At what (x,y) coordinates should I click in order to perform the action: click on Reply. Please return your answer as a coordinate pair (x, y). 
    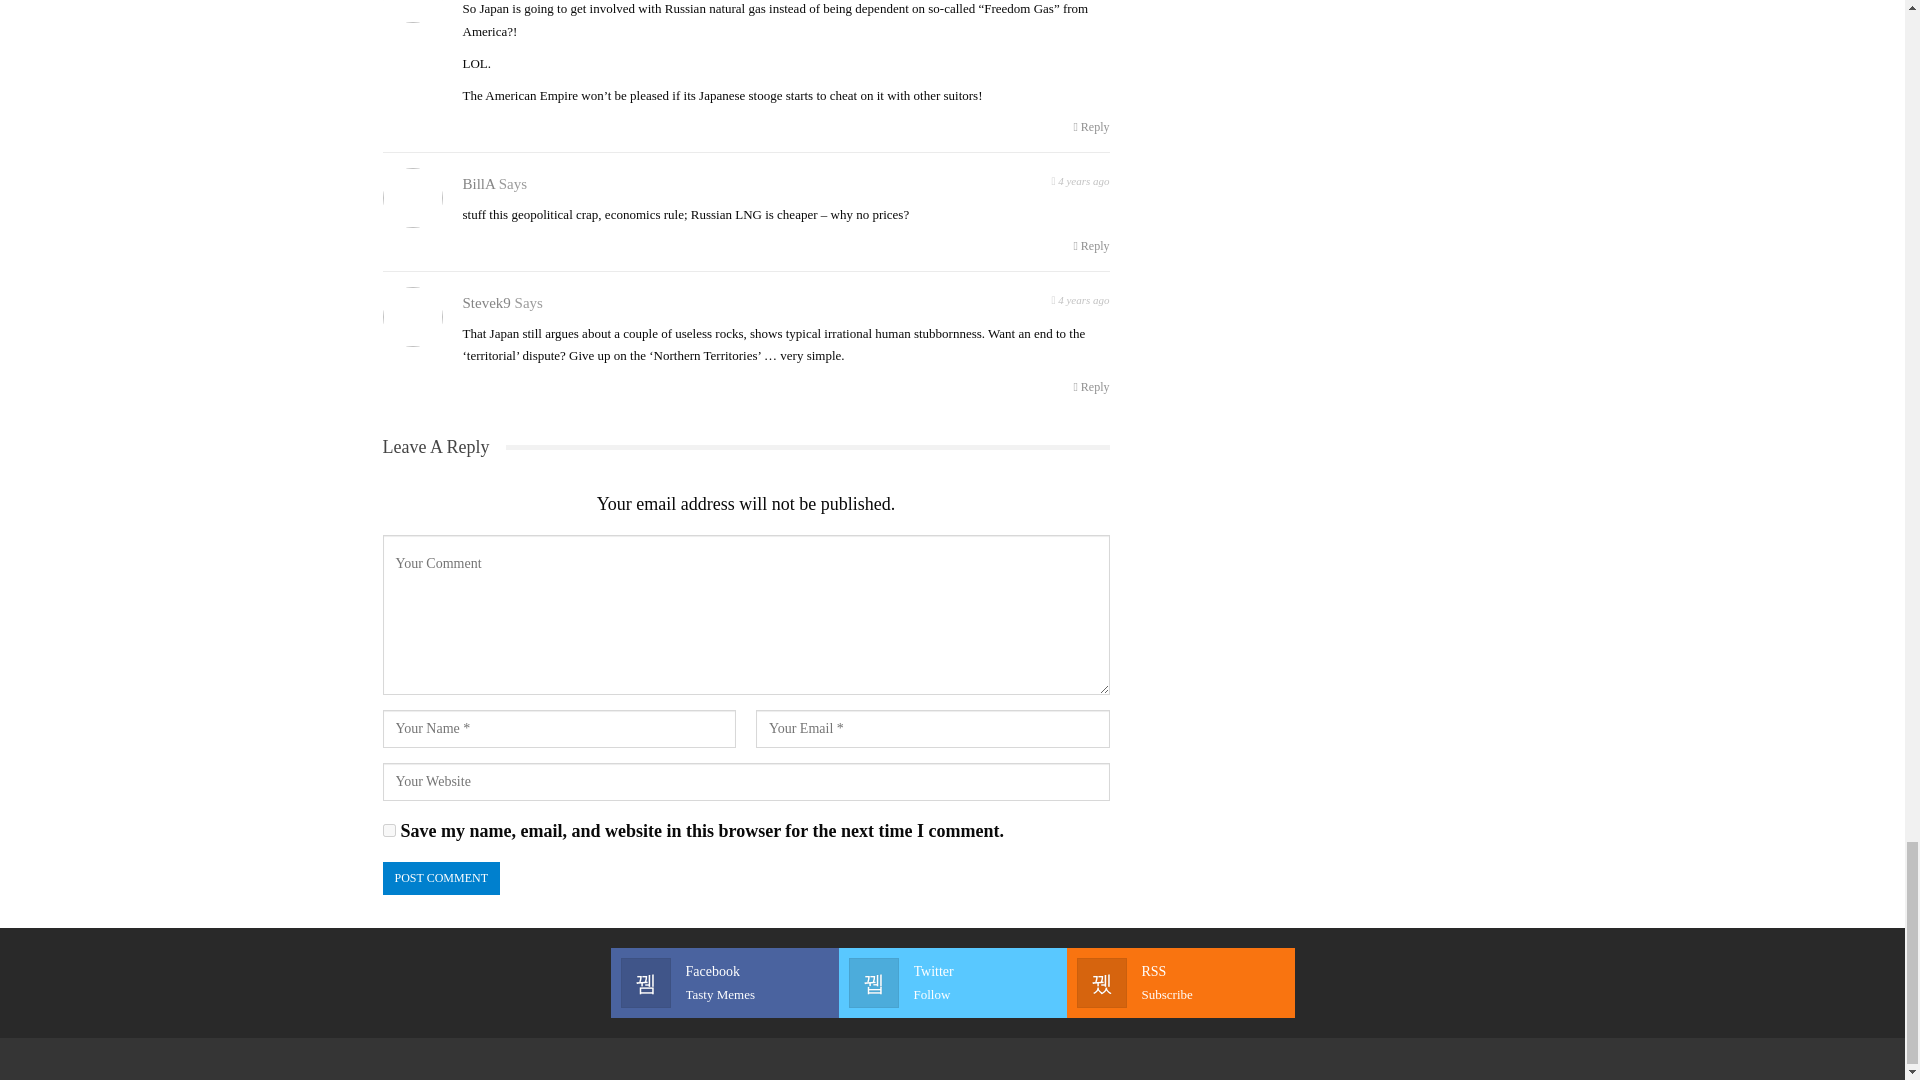
    Looking at the image, I should click on (1091, 246).